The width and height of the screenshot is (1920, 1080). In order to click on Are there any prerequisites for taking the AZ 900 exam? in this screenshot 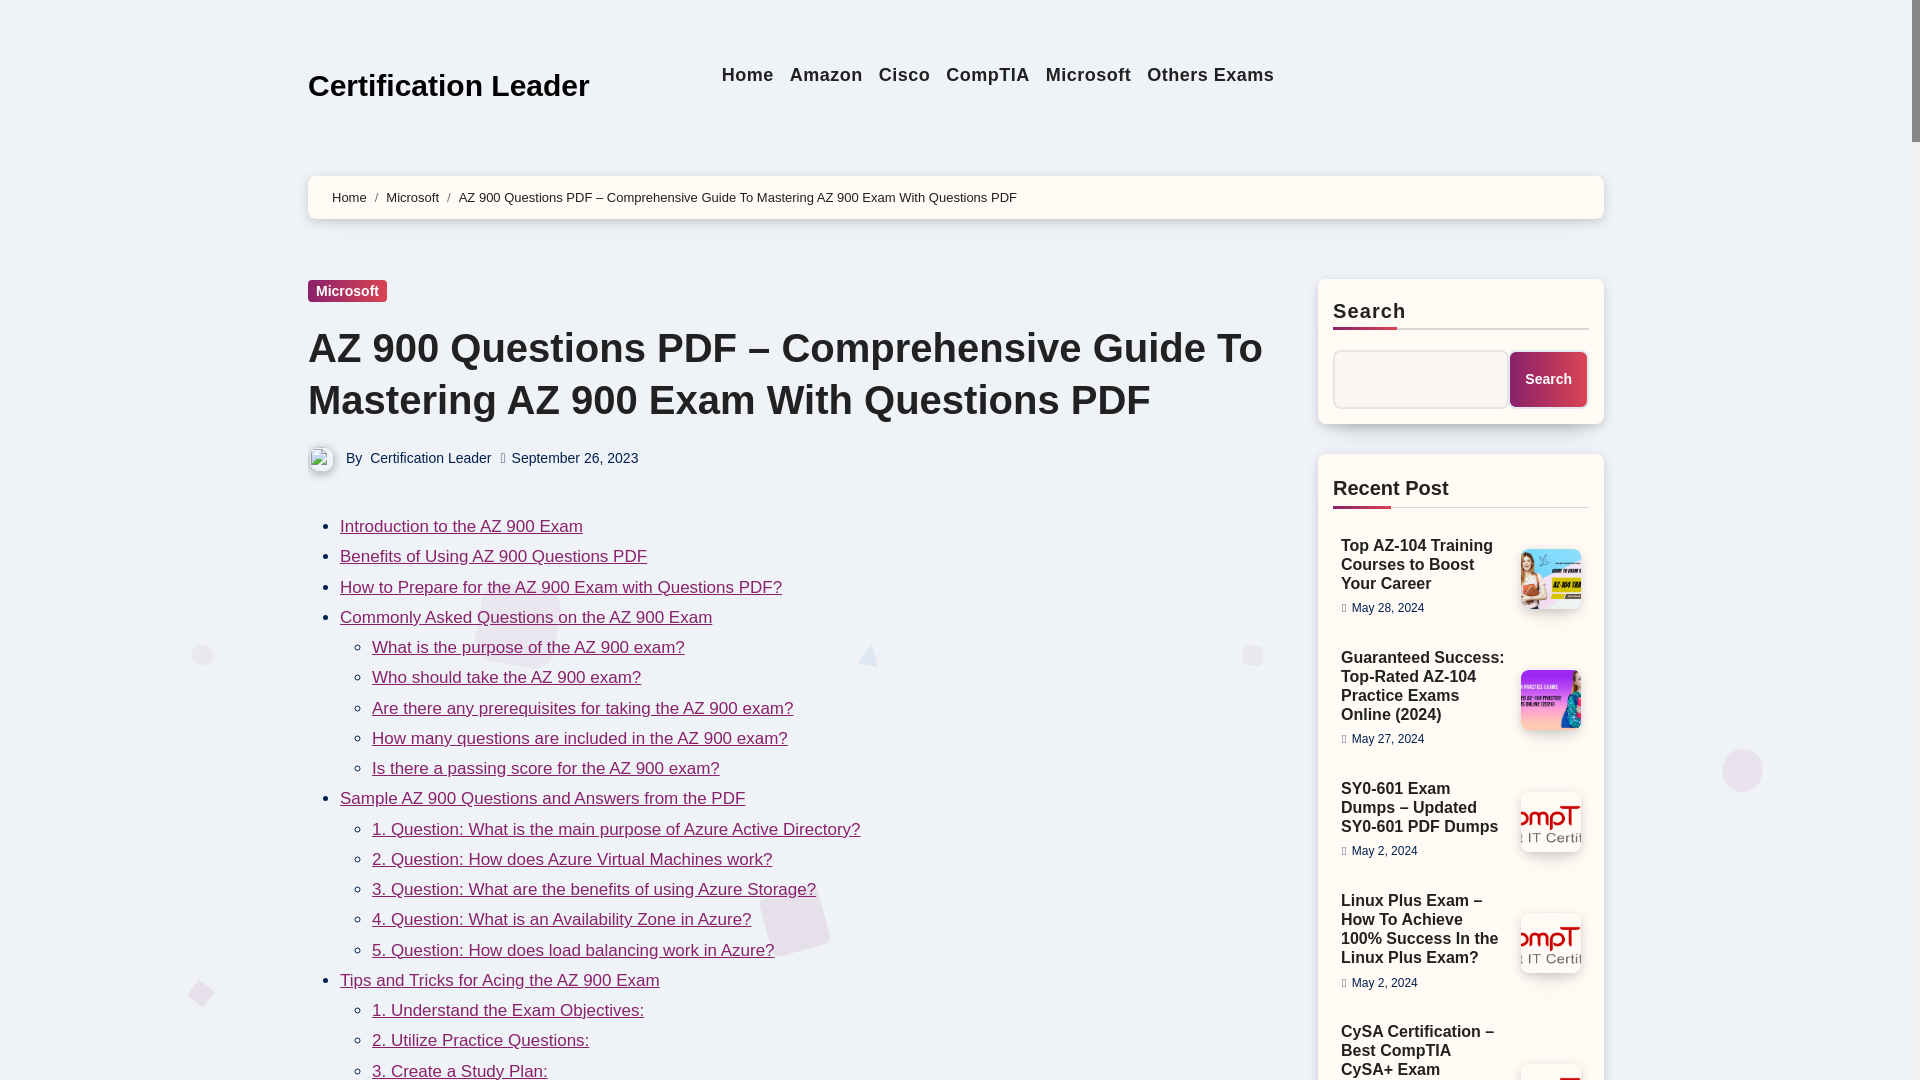, I will do `click(582, 708)`.